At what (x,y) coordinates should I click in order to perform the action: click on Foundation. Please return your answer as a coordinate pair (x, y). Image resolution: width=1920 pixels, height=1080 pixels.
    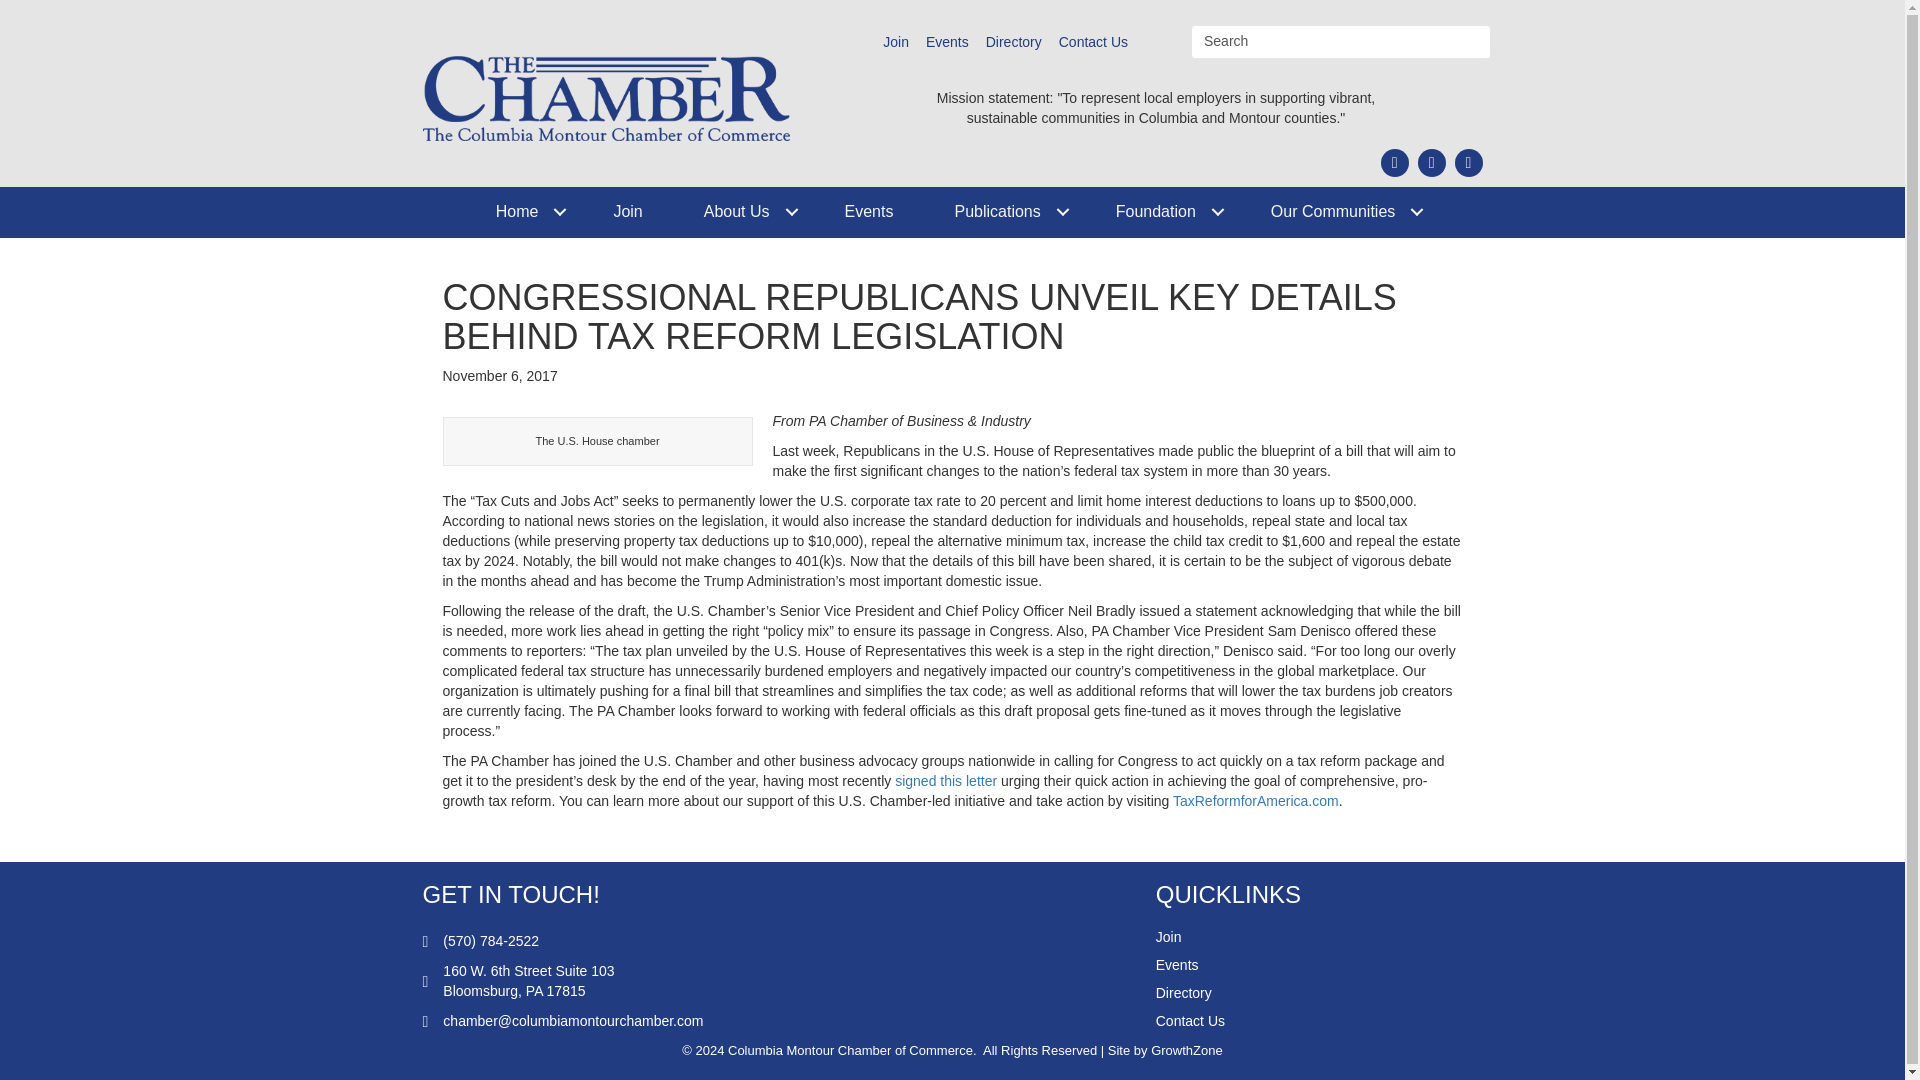
    Looking at the image, I should click on (1163, 212).